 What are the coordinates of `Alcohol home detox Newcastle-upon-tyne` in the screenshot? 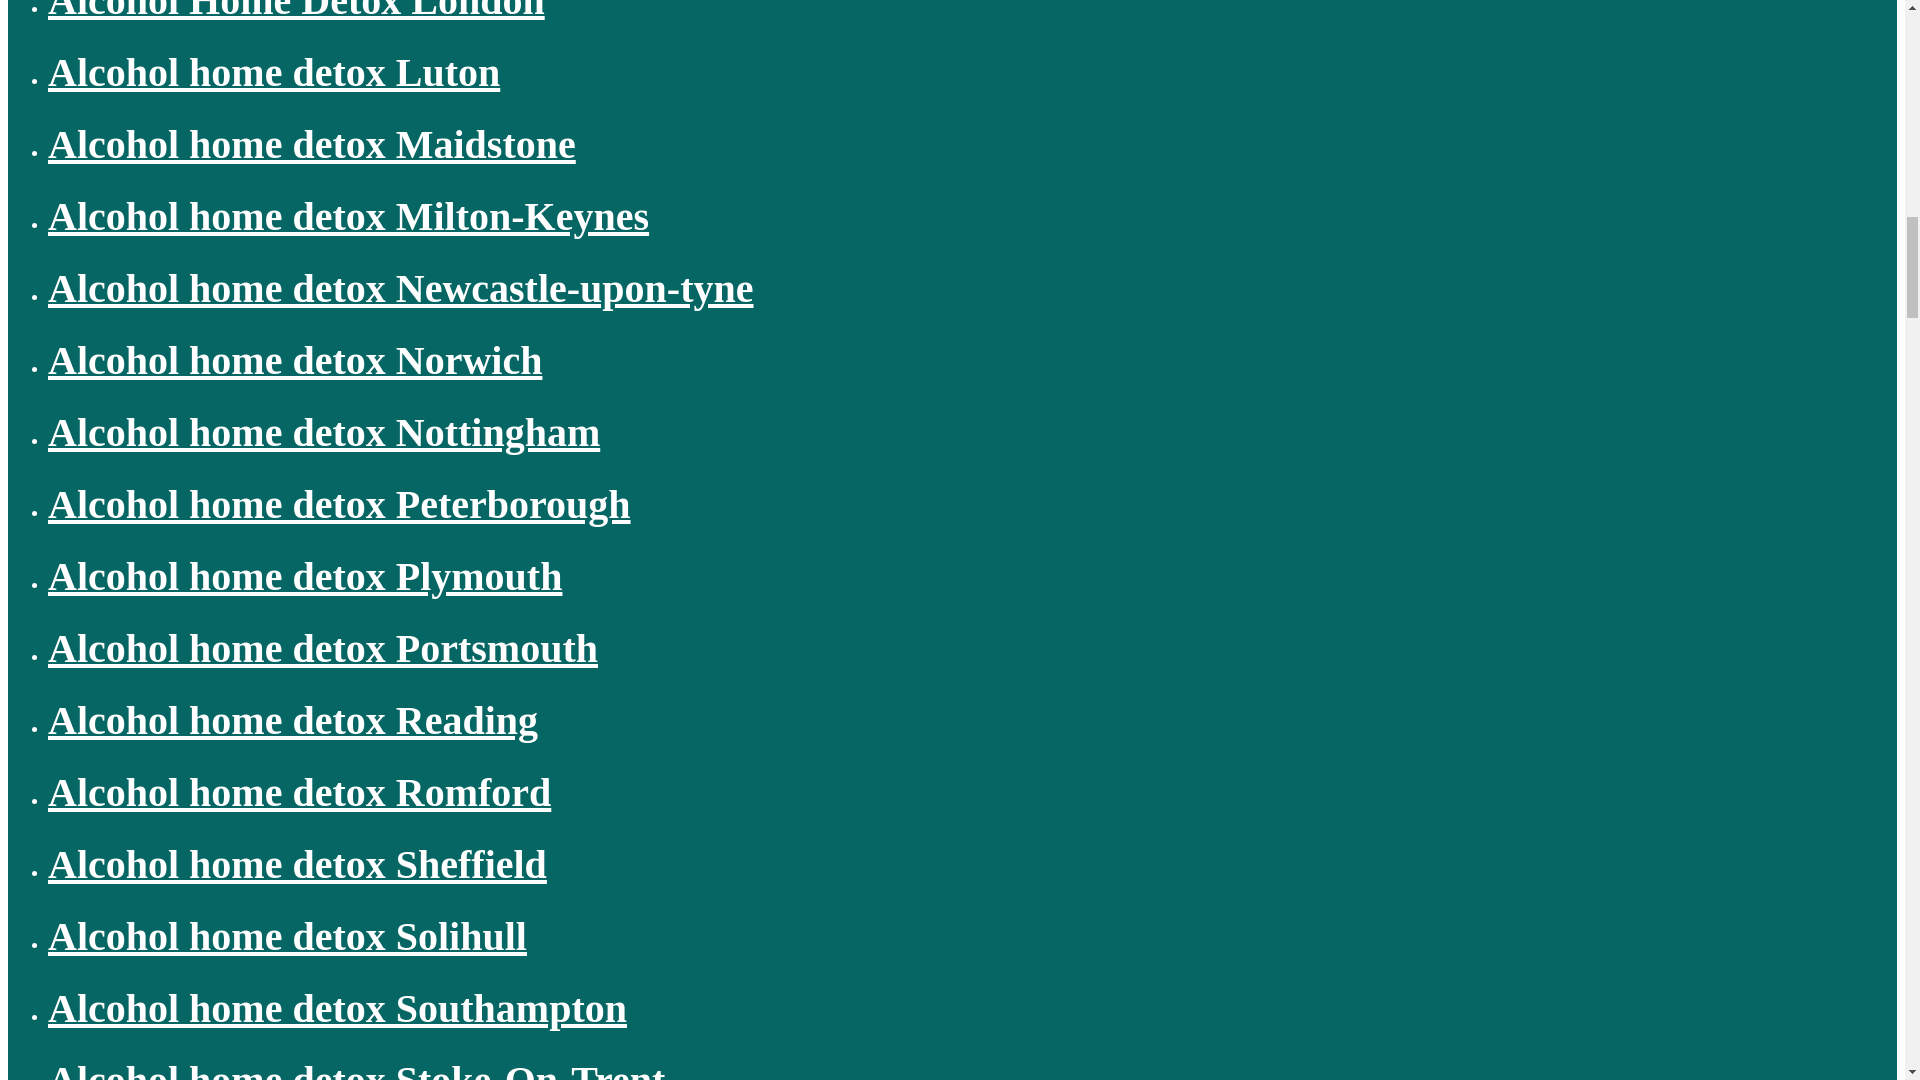 It's located at (401, 288).